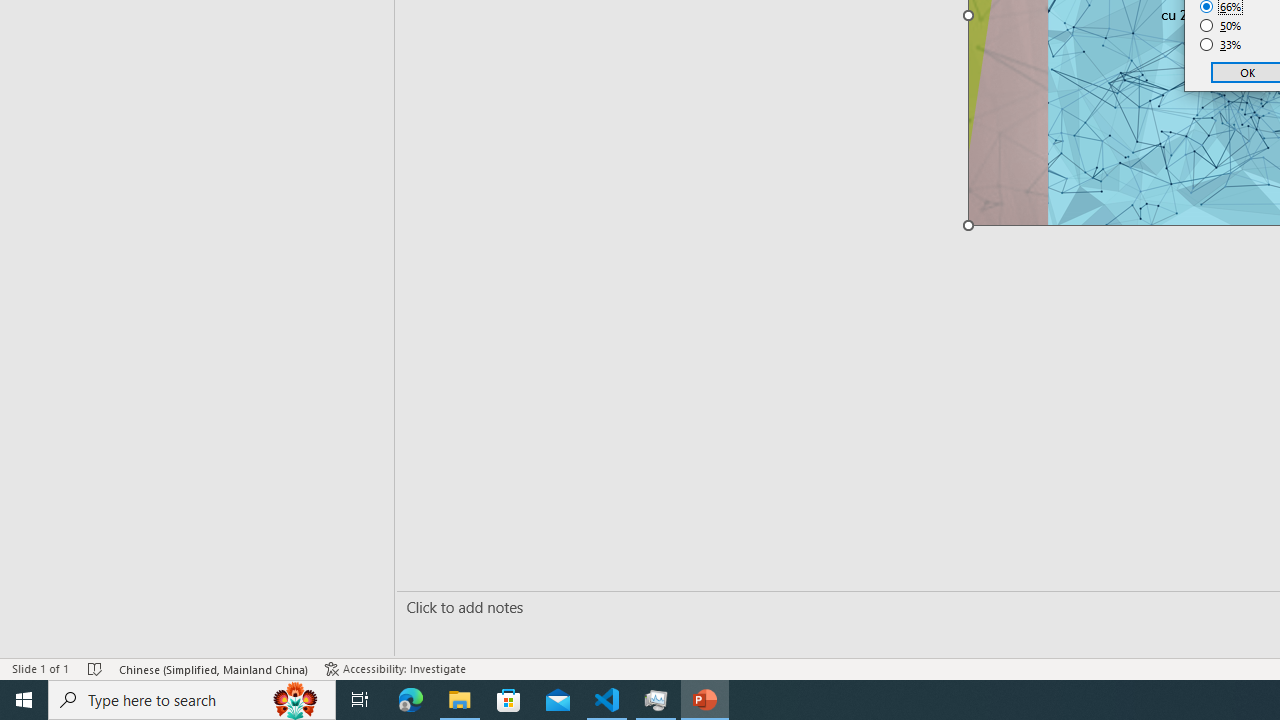 This screenshot has height=720, width=1280. What do you see at coordinates (24, 700) in the screenshot?
I see `Start` at bounding box center [24, 700].